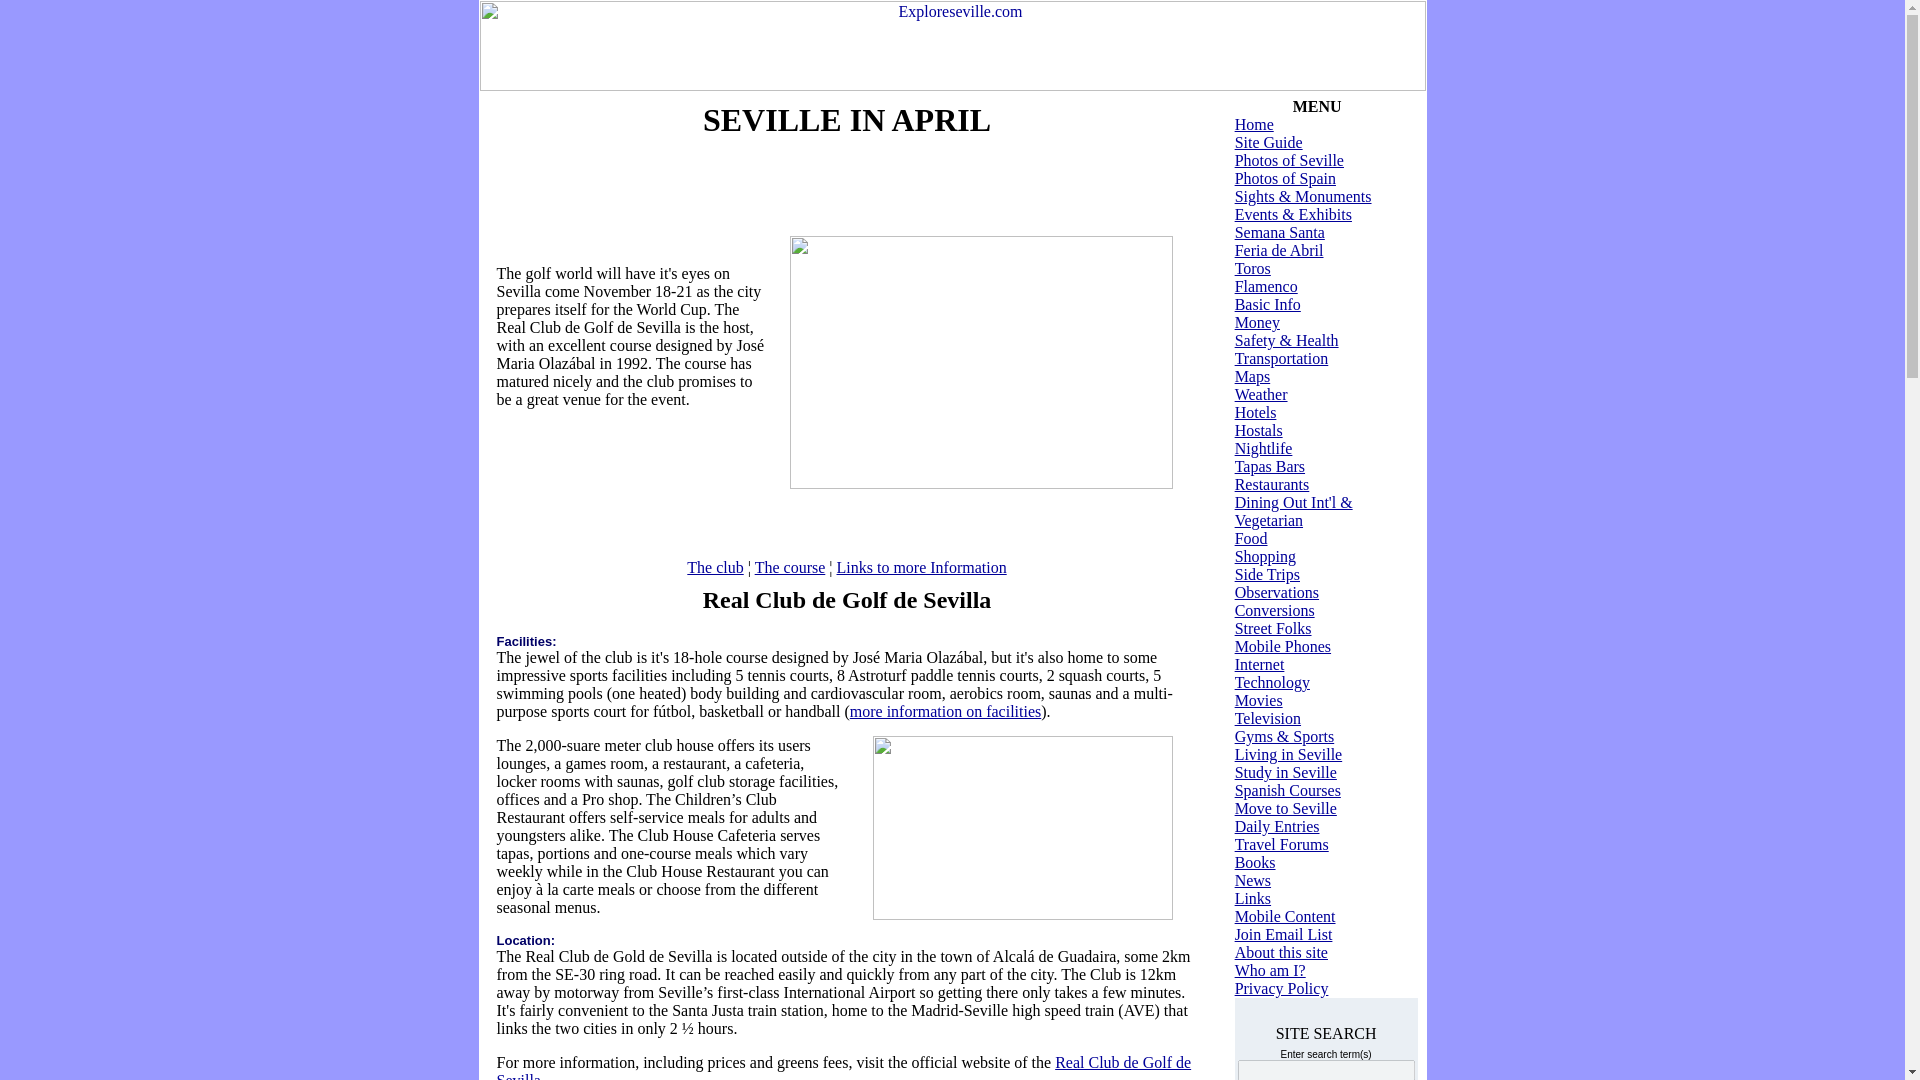 The width and height of the screenshot is (1920, 1080). What do you see at coordinates (1289, 160) in the screenshot?
I see `Photos of Seville` at bounding box center [1289, 160].